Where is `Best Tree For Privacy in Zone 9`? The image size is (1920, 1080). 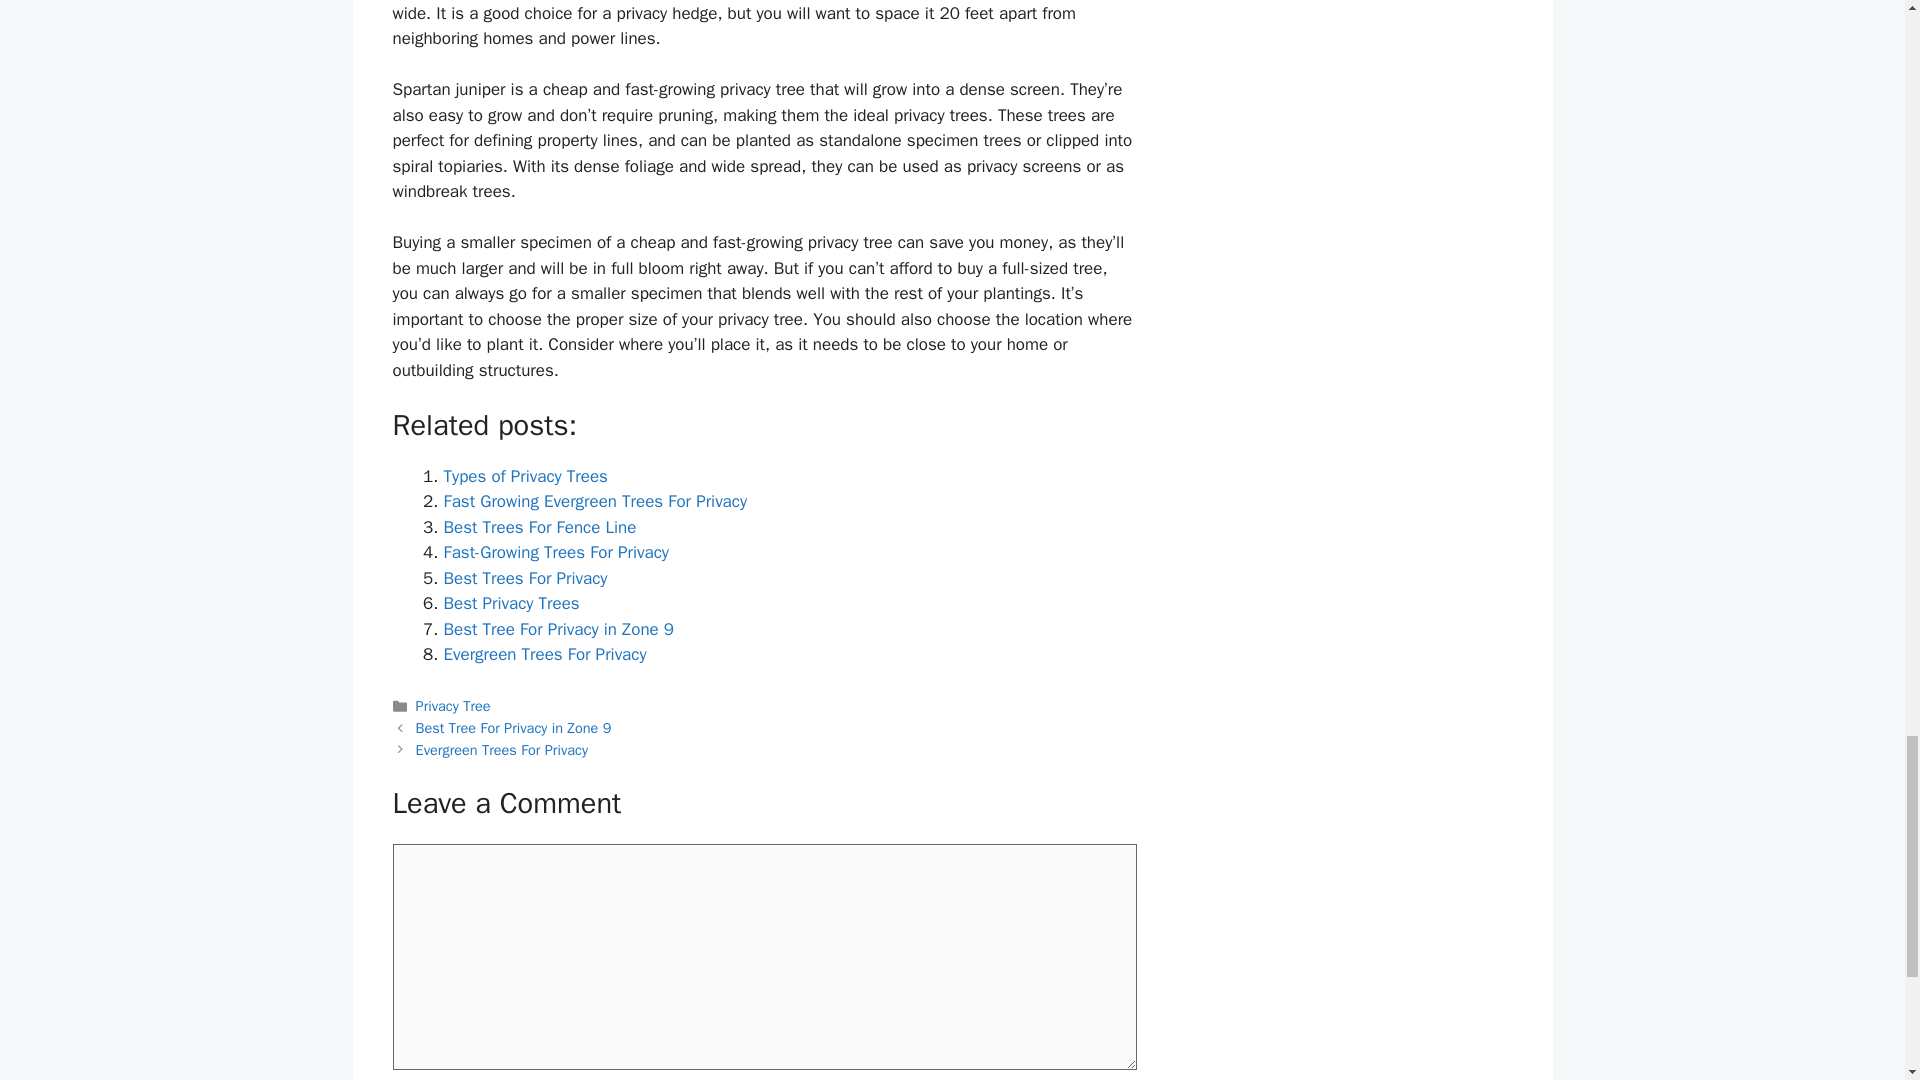 Best Tree For Privacy in Zone 9 is located at coordinates (514, 728).